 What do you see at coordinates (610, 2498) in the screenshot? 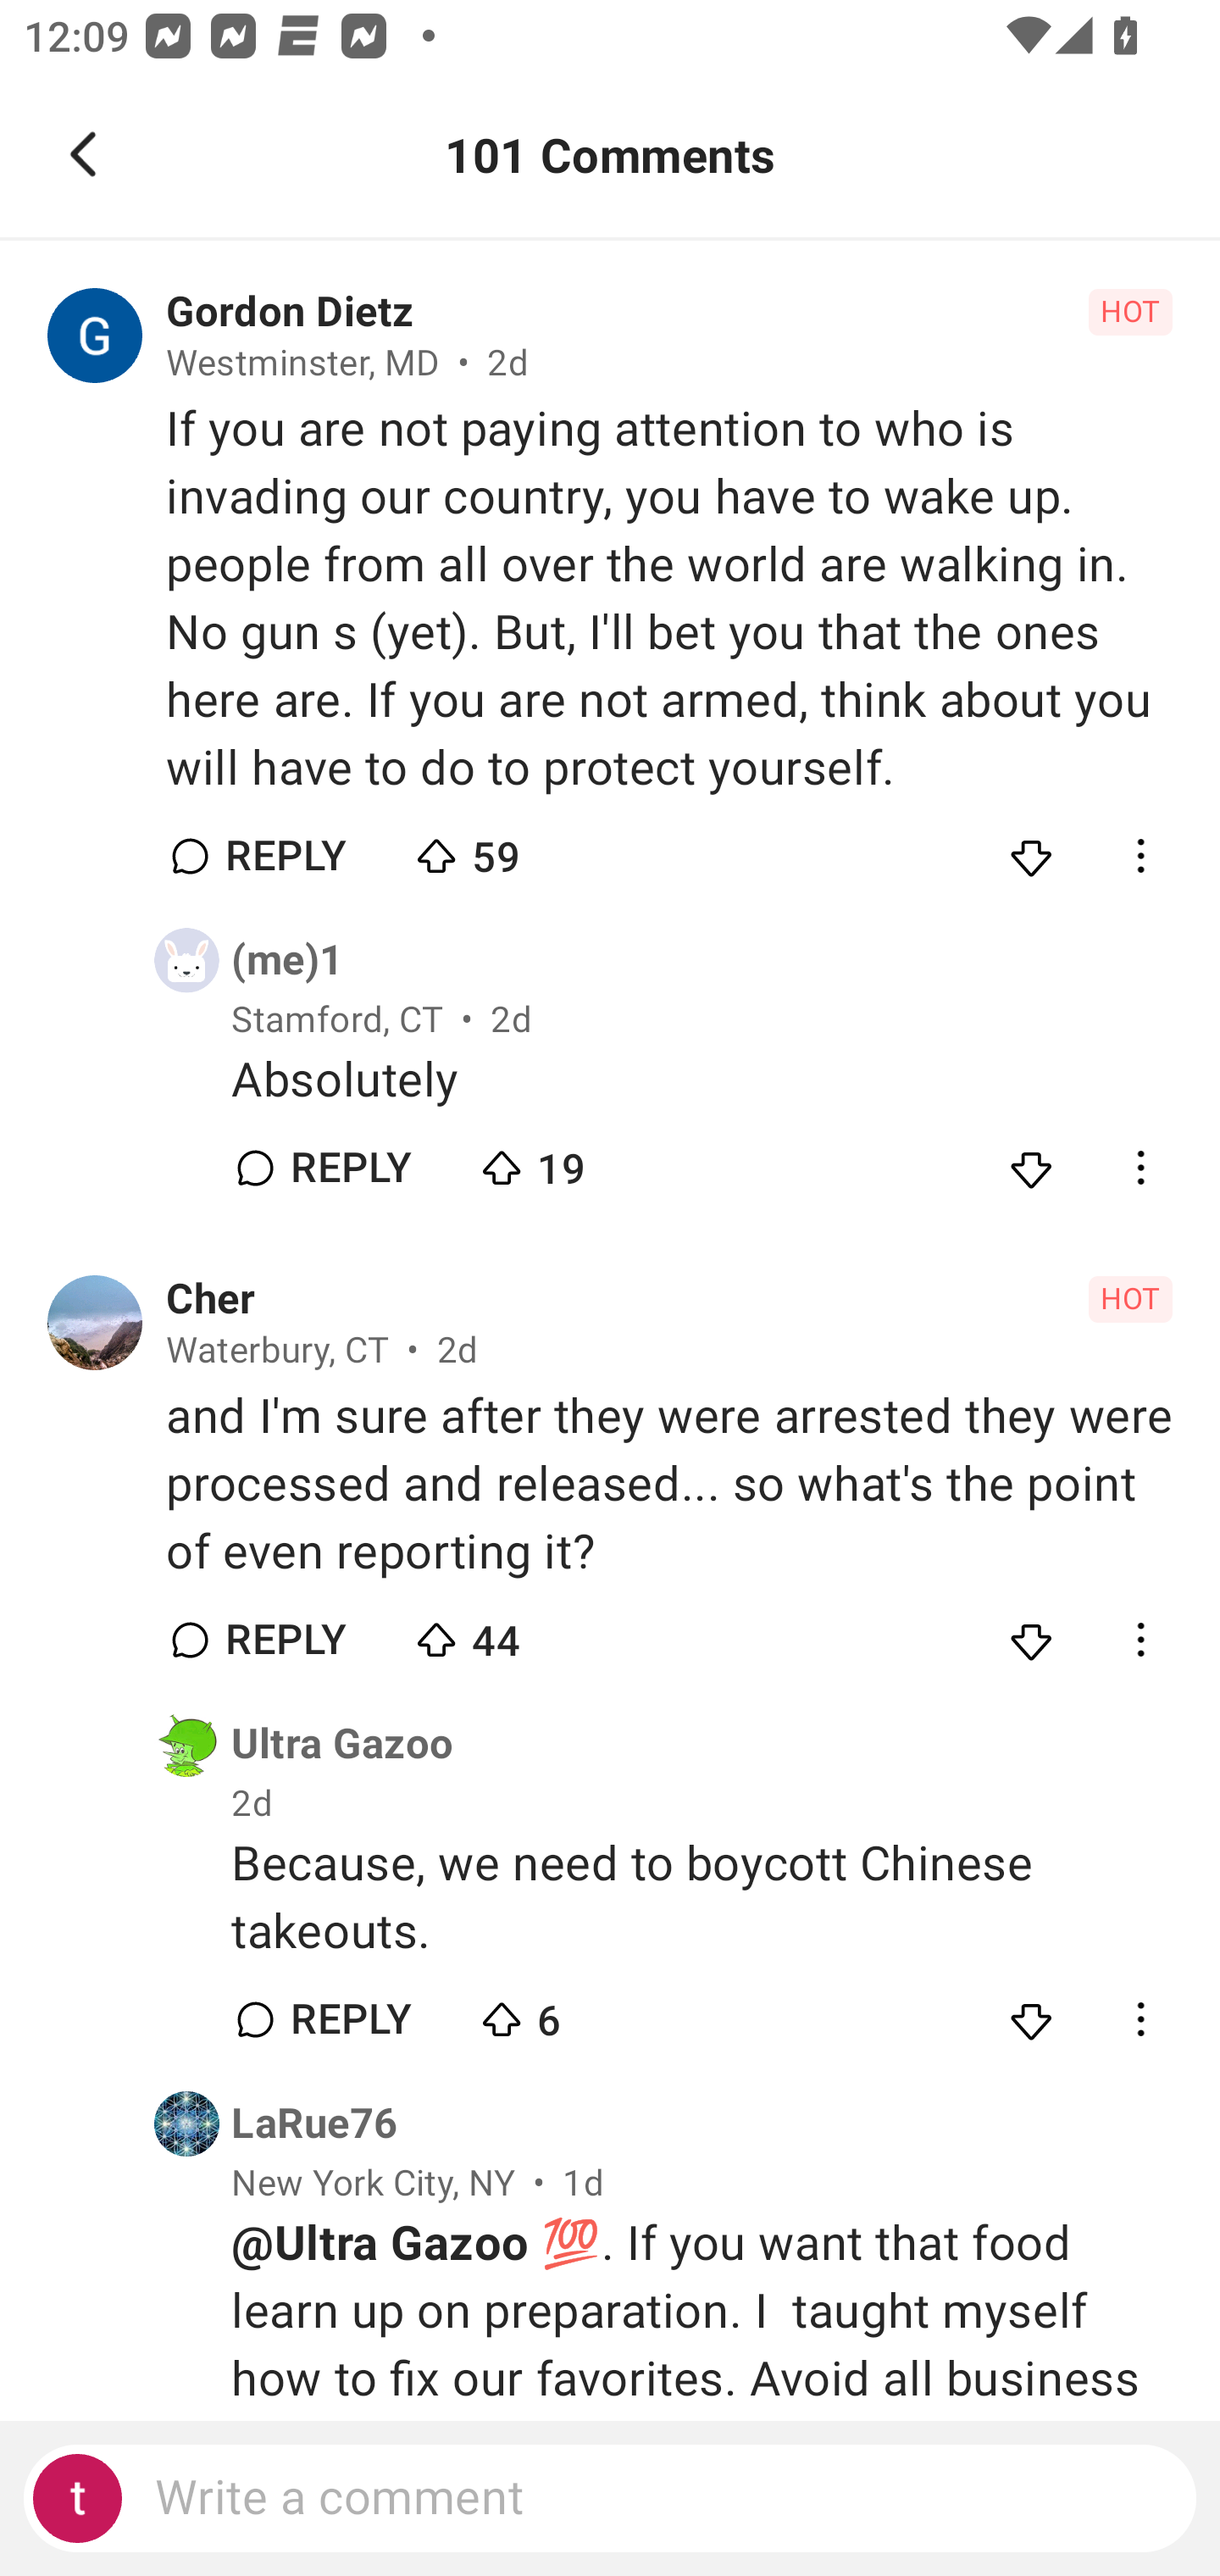
I see `Write a comment` at bounding box center [610, 2498].